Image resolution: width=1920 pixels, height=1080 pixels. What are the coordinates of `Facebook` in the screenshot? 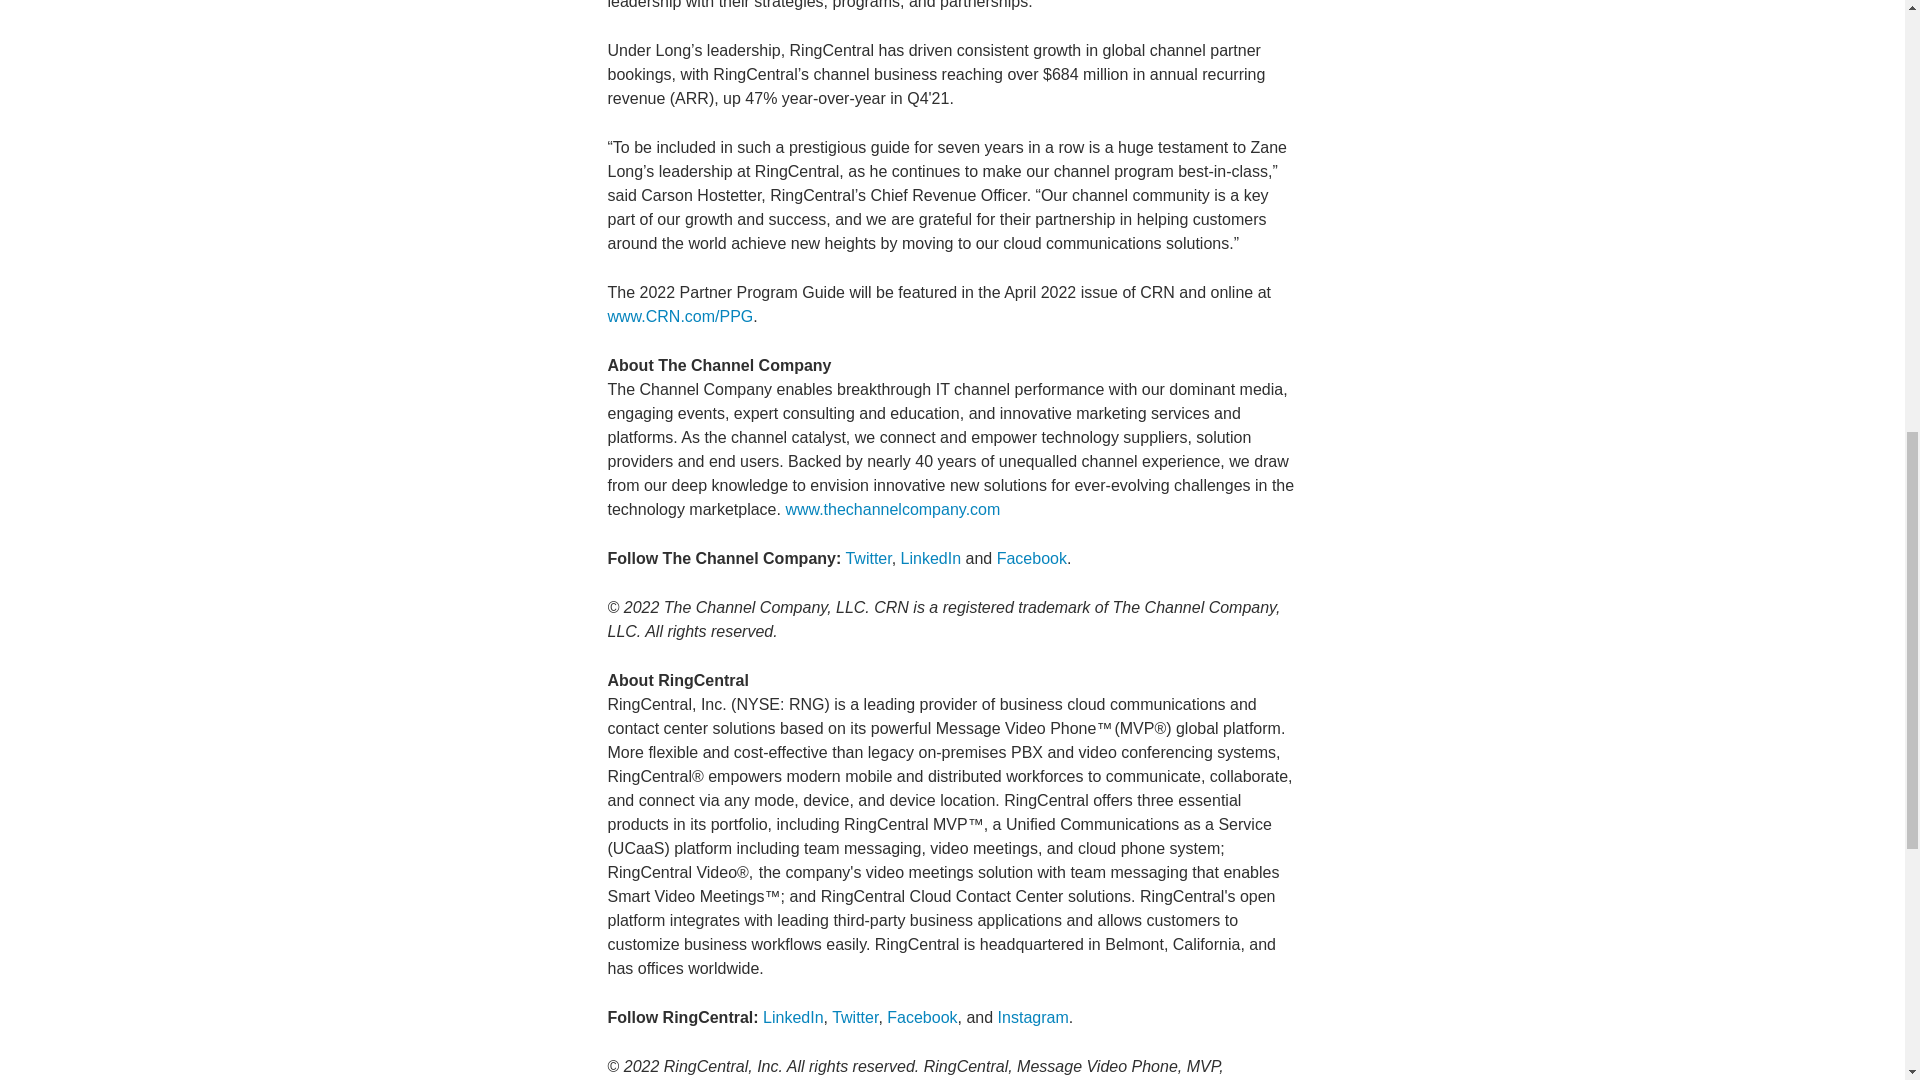 It's located at (1032, 558).